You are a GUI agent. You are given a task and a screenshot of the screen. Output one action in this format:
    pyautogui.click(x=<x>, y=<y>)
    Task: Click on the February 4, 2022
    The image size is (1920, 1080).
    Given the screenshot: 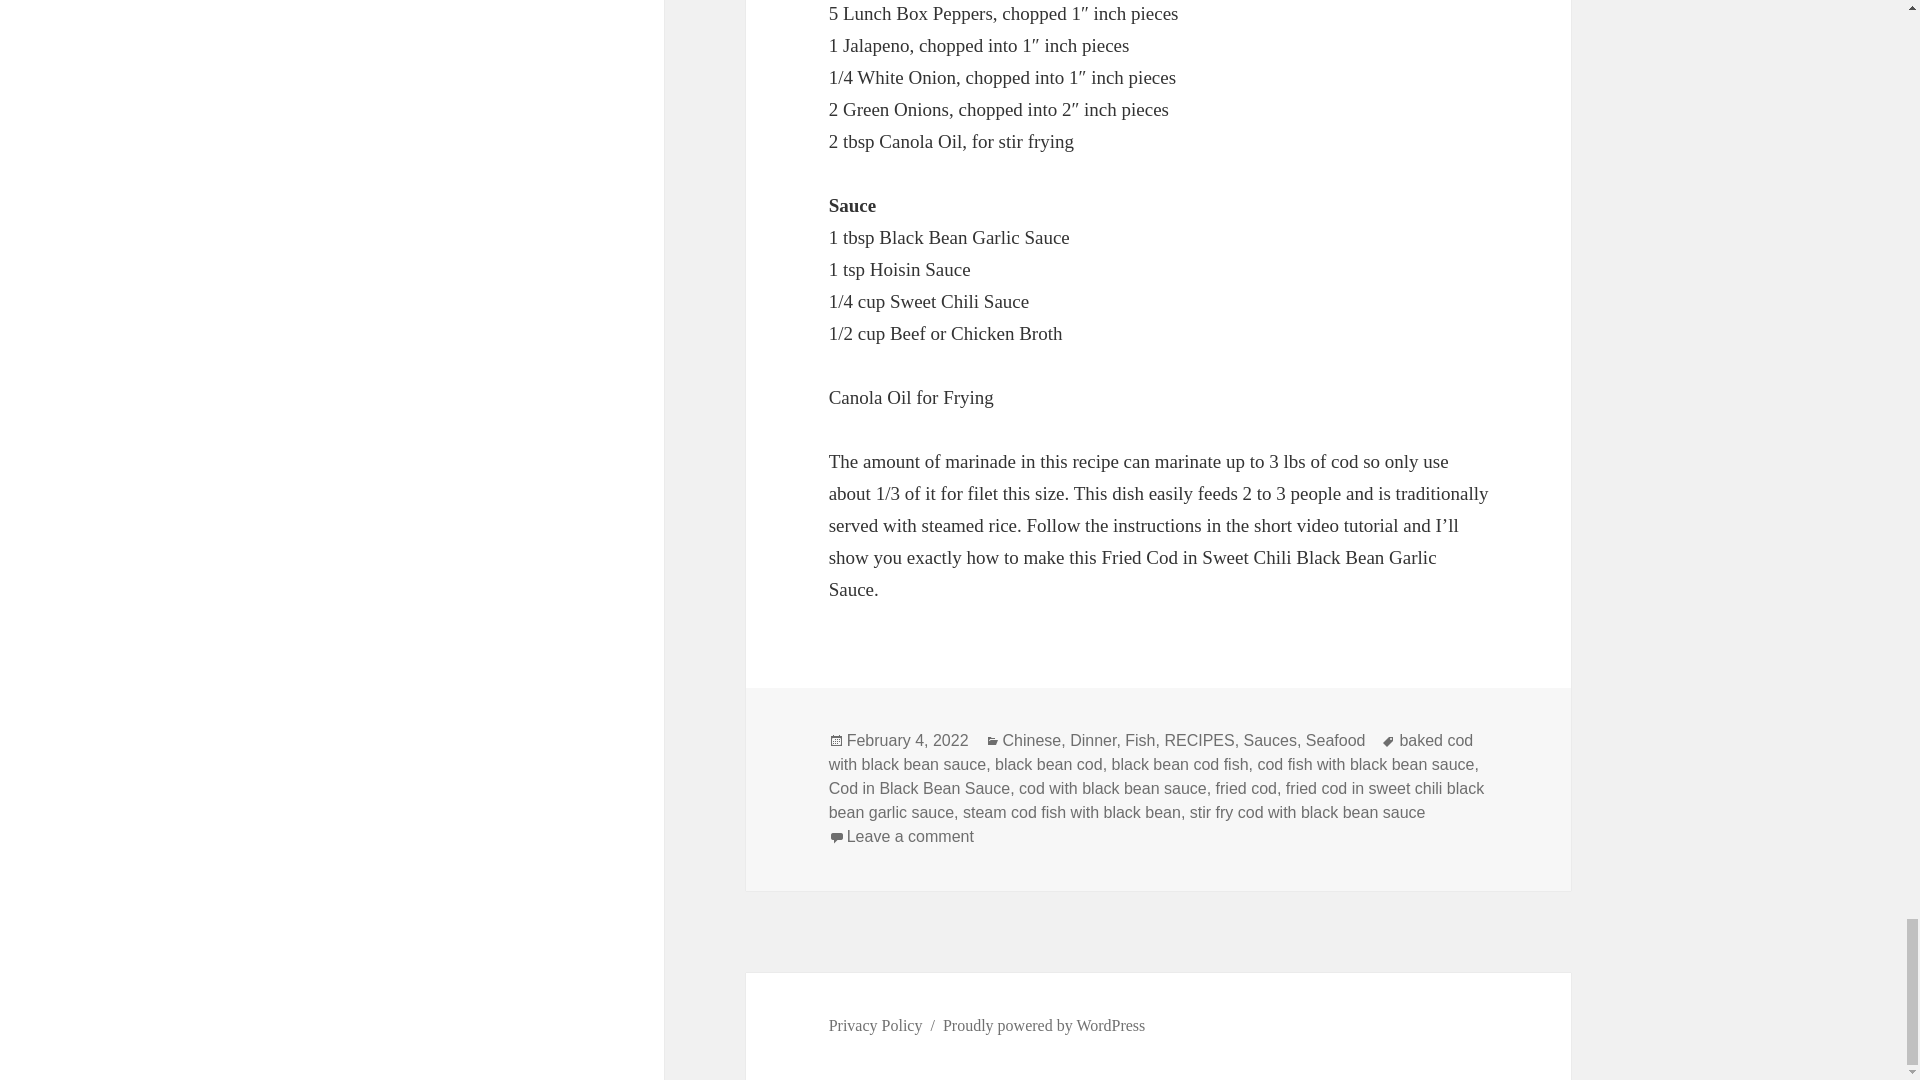 What is the action you would take?
    pyautogui.click(x=908, y=740)
    